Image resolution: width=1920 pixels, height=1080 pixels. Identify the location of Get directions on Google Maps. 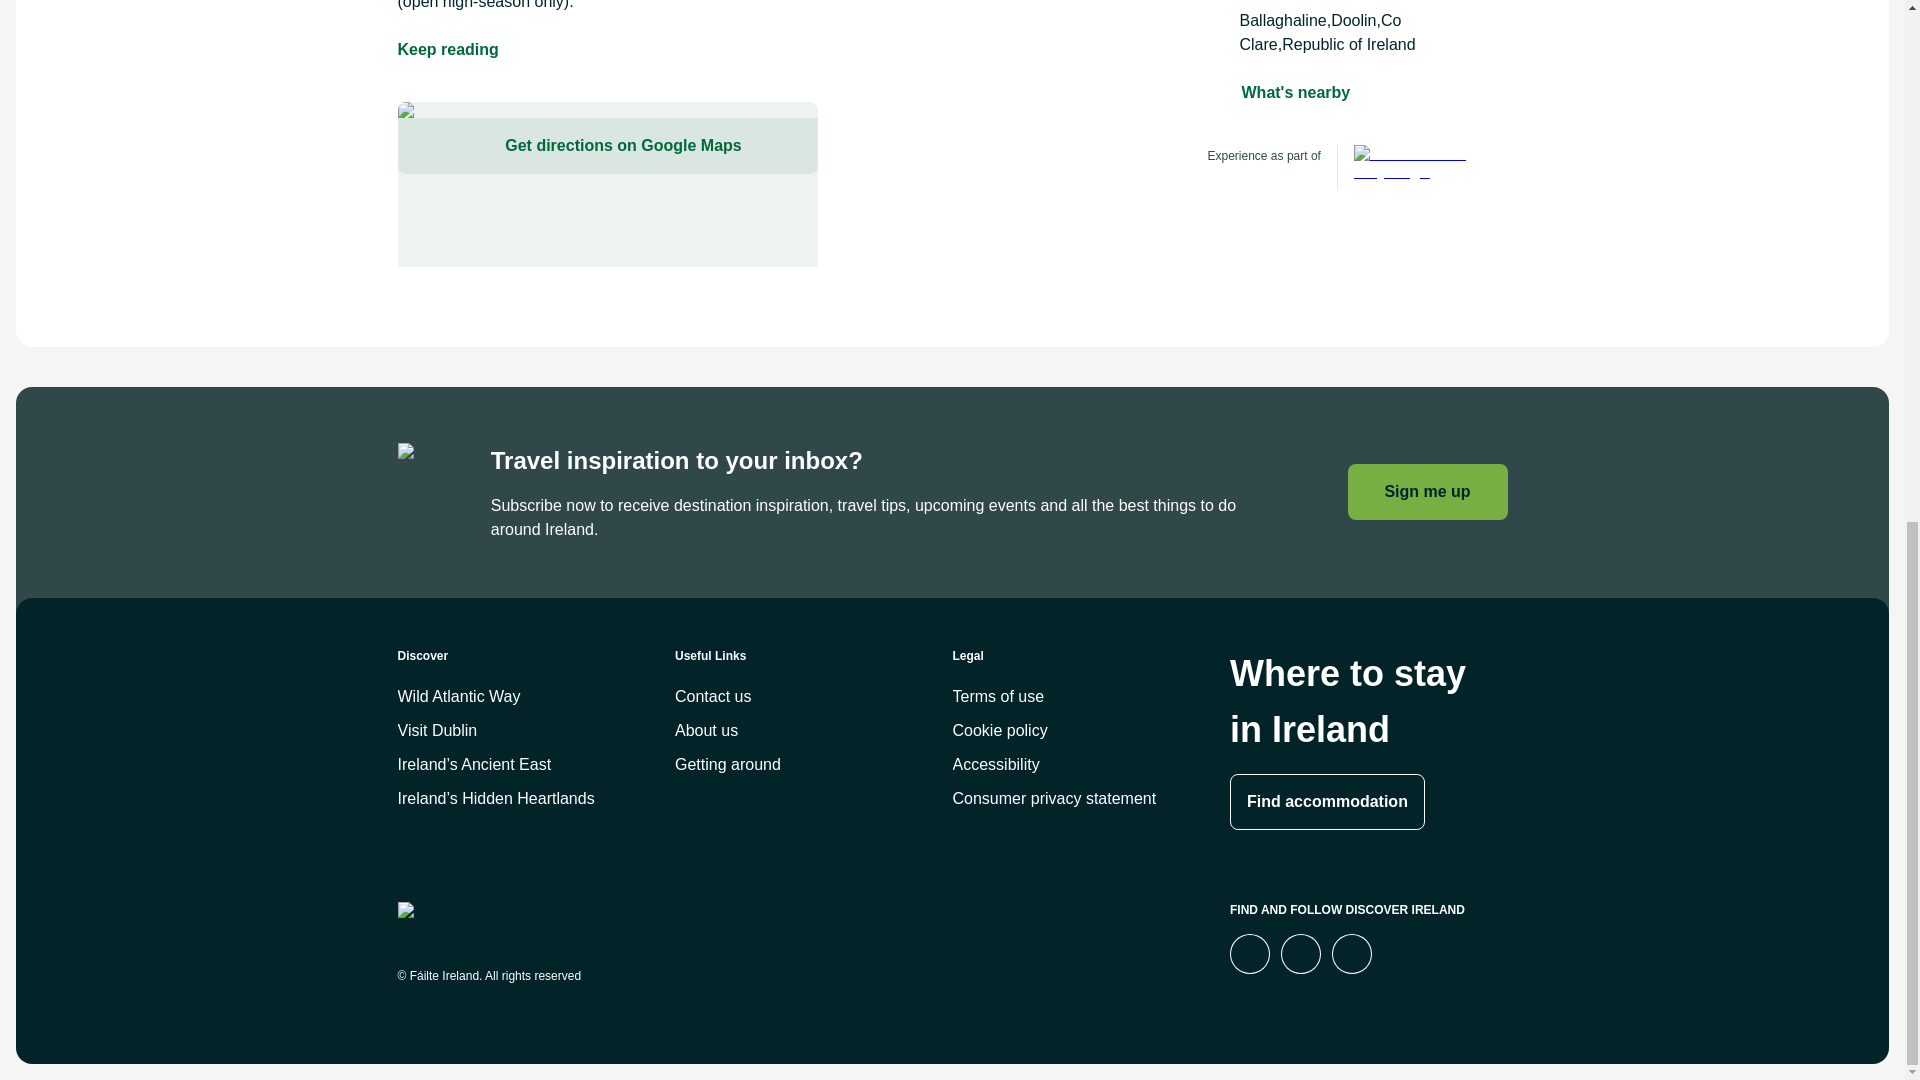
(607, 184).